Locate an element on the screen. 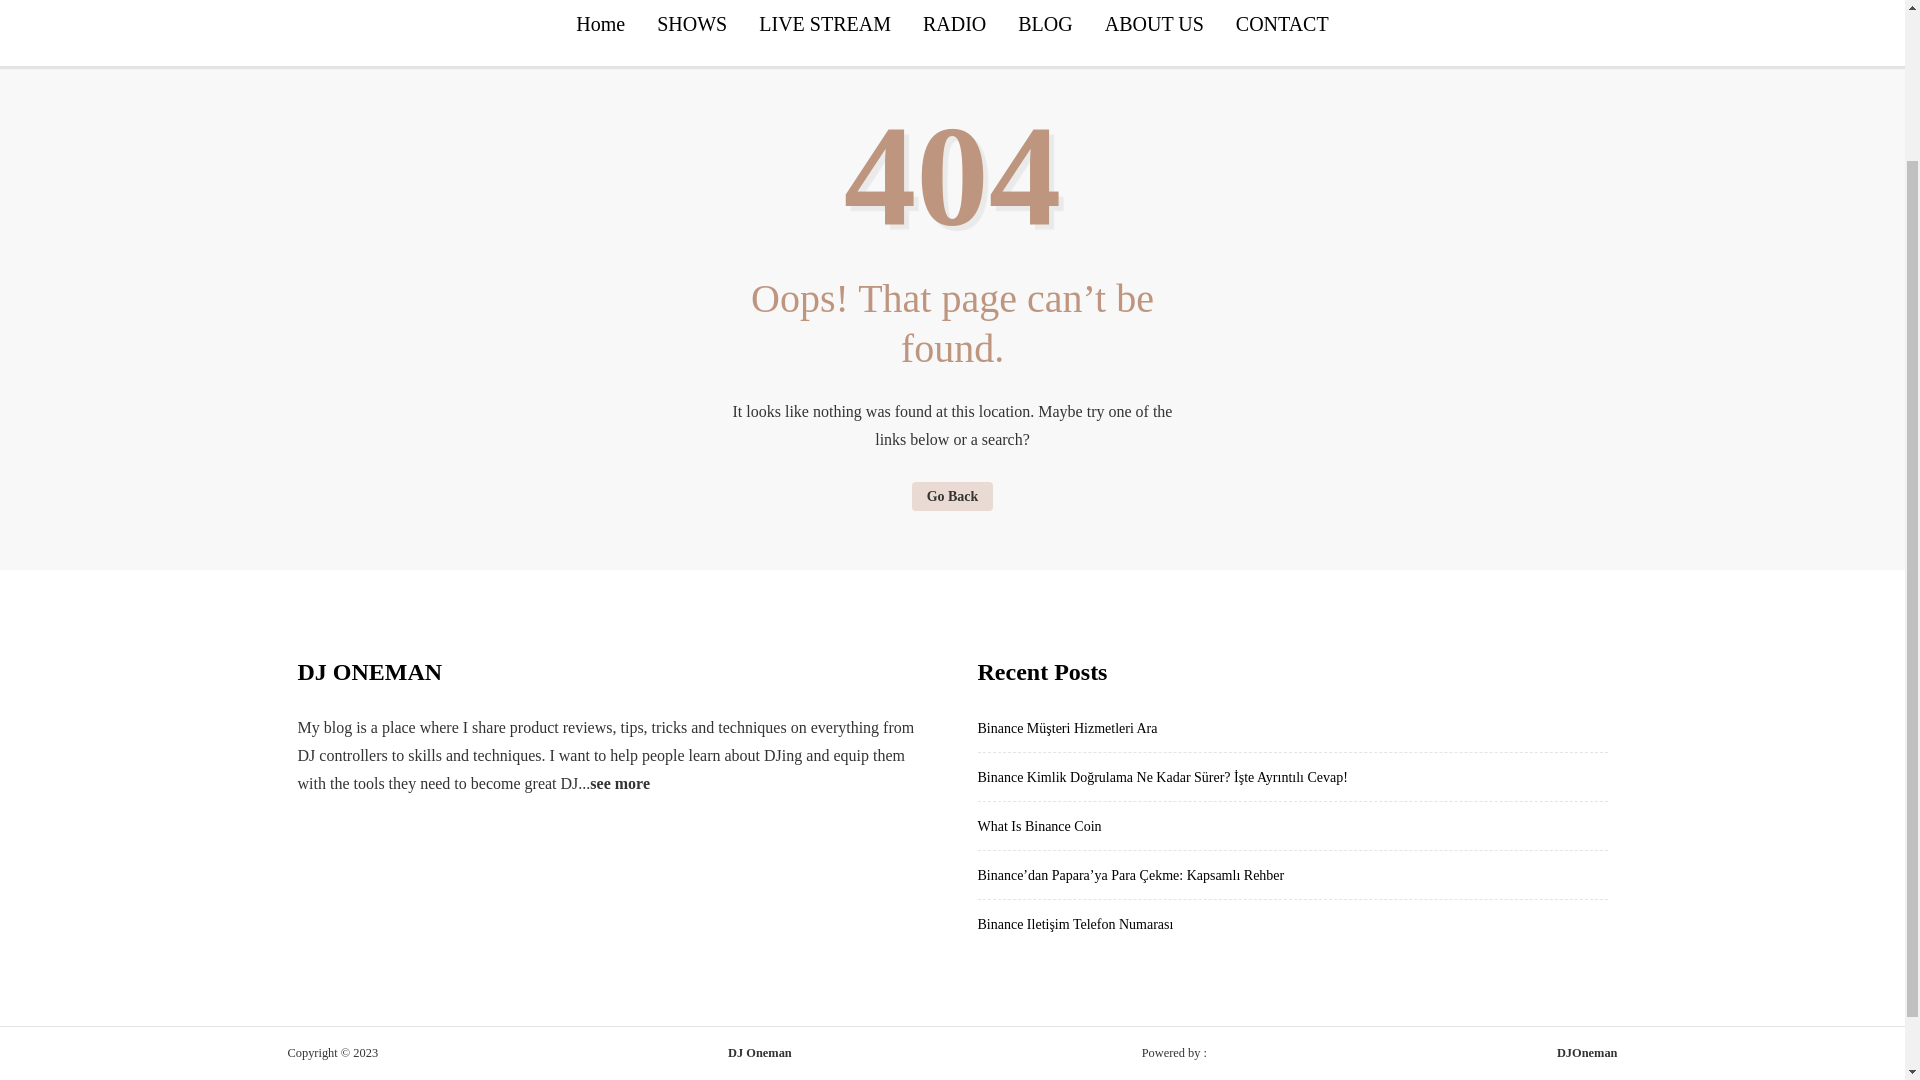 Image resolution: width=1920 pixels, height=1080 pixels. LIVE STREAM is located at coordinates (824, 32).